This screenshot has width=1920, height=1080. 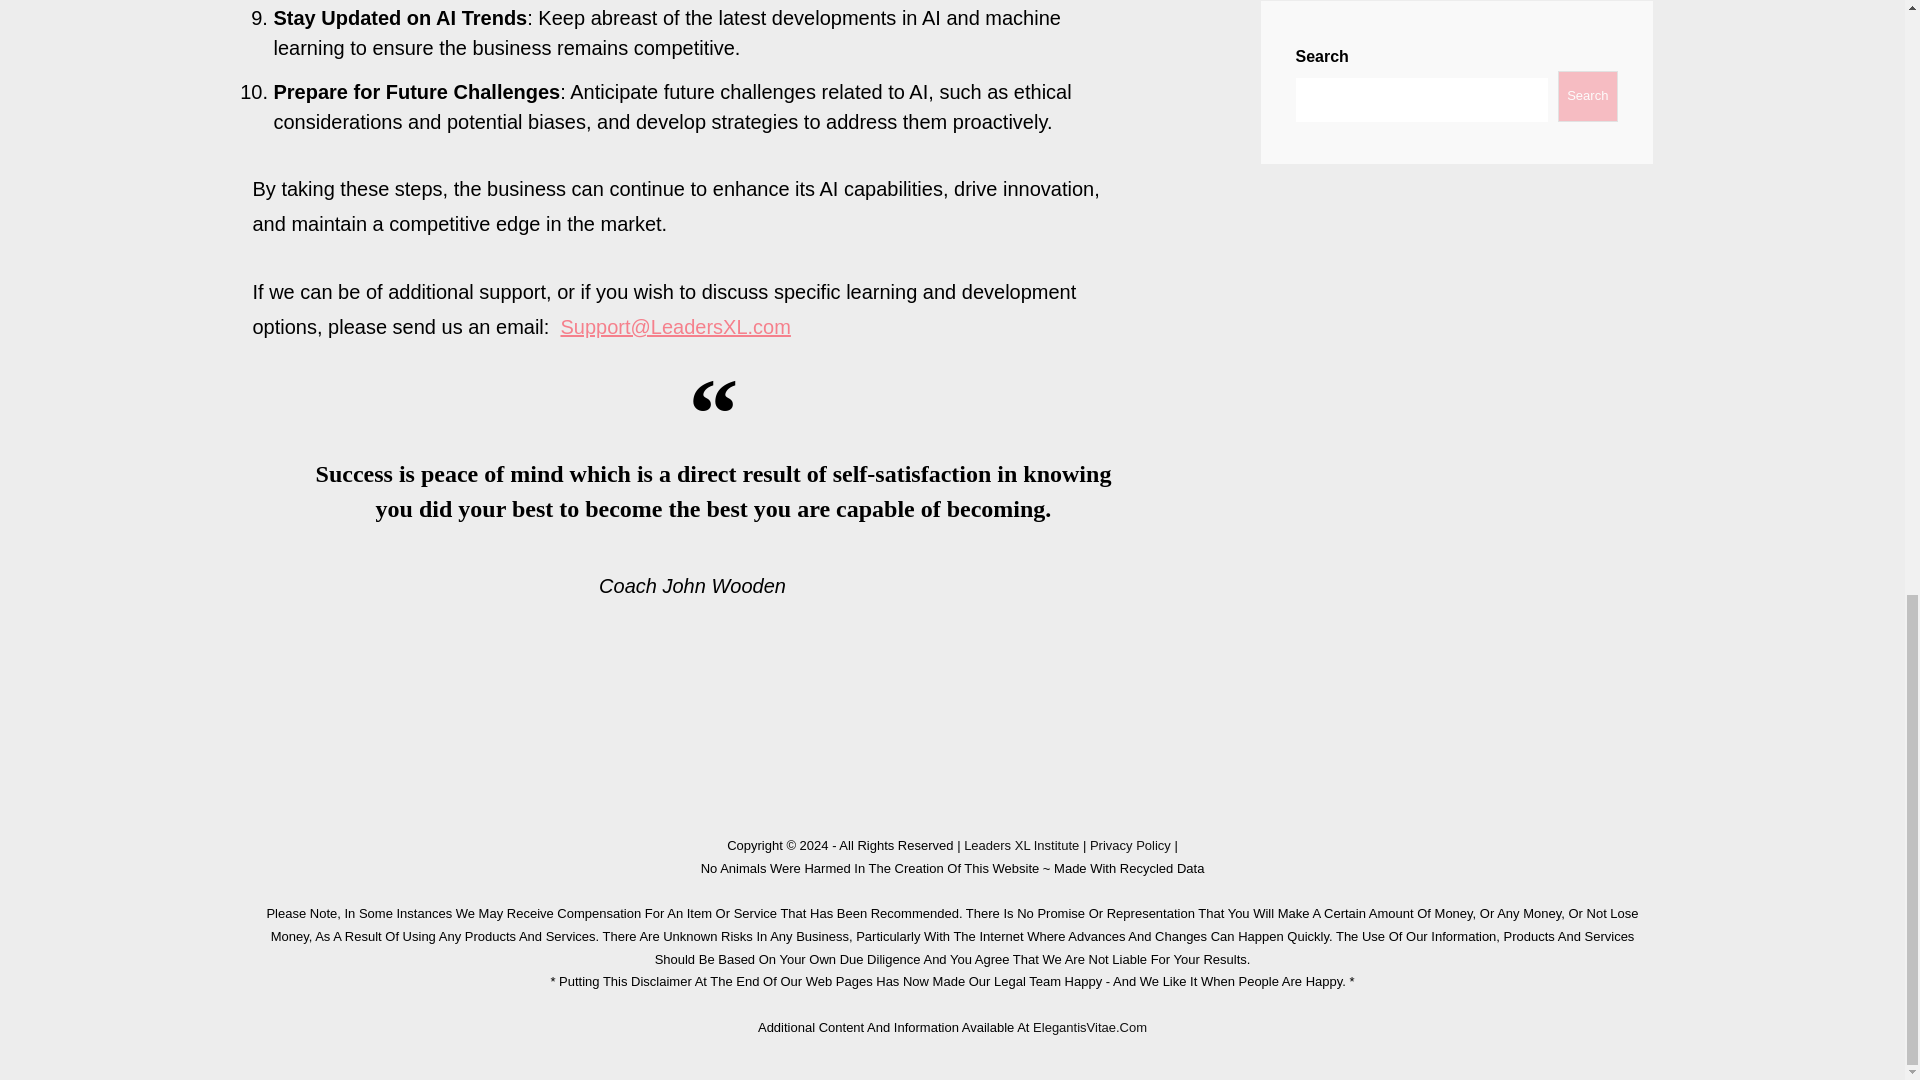 What do you see at coordinates (1586, 96) in the screenshot?
I see `Search` at bounding box center [1586, 96].